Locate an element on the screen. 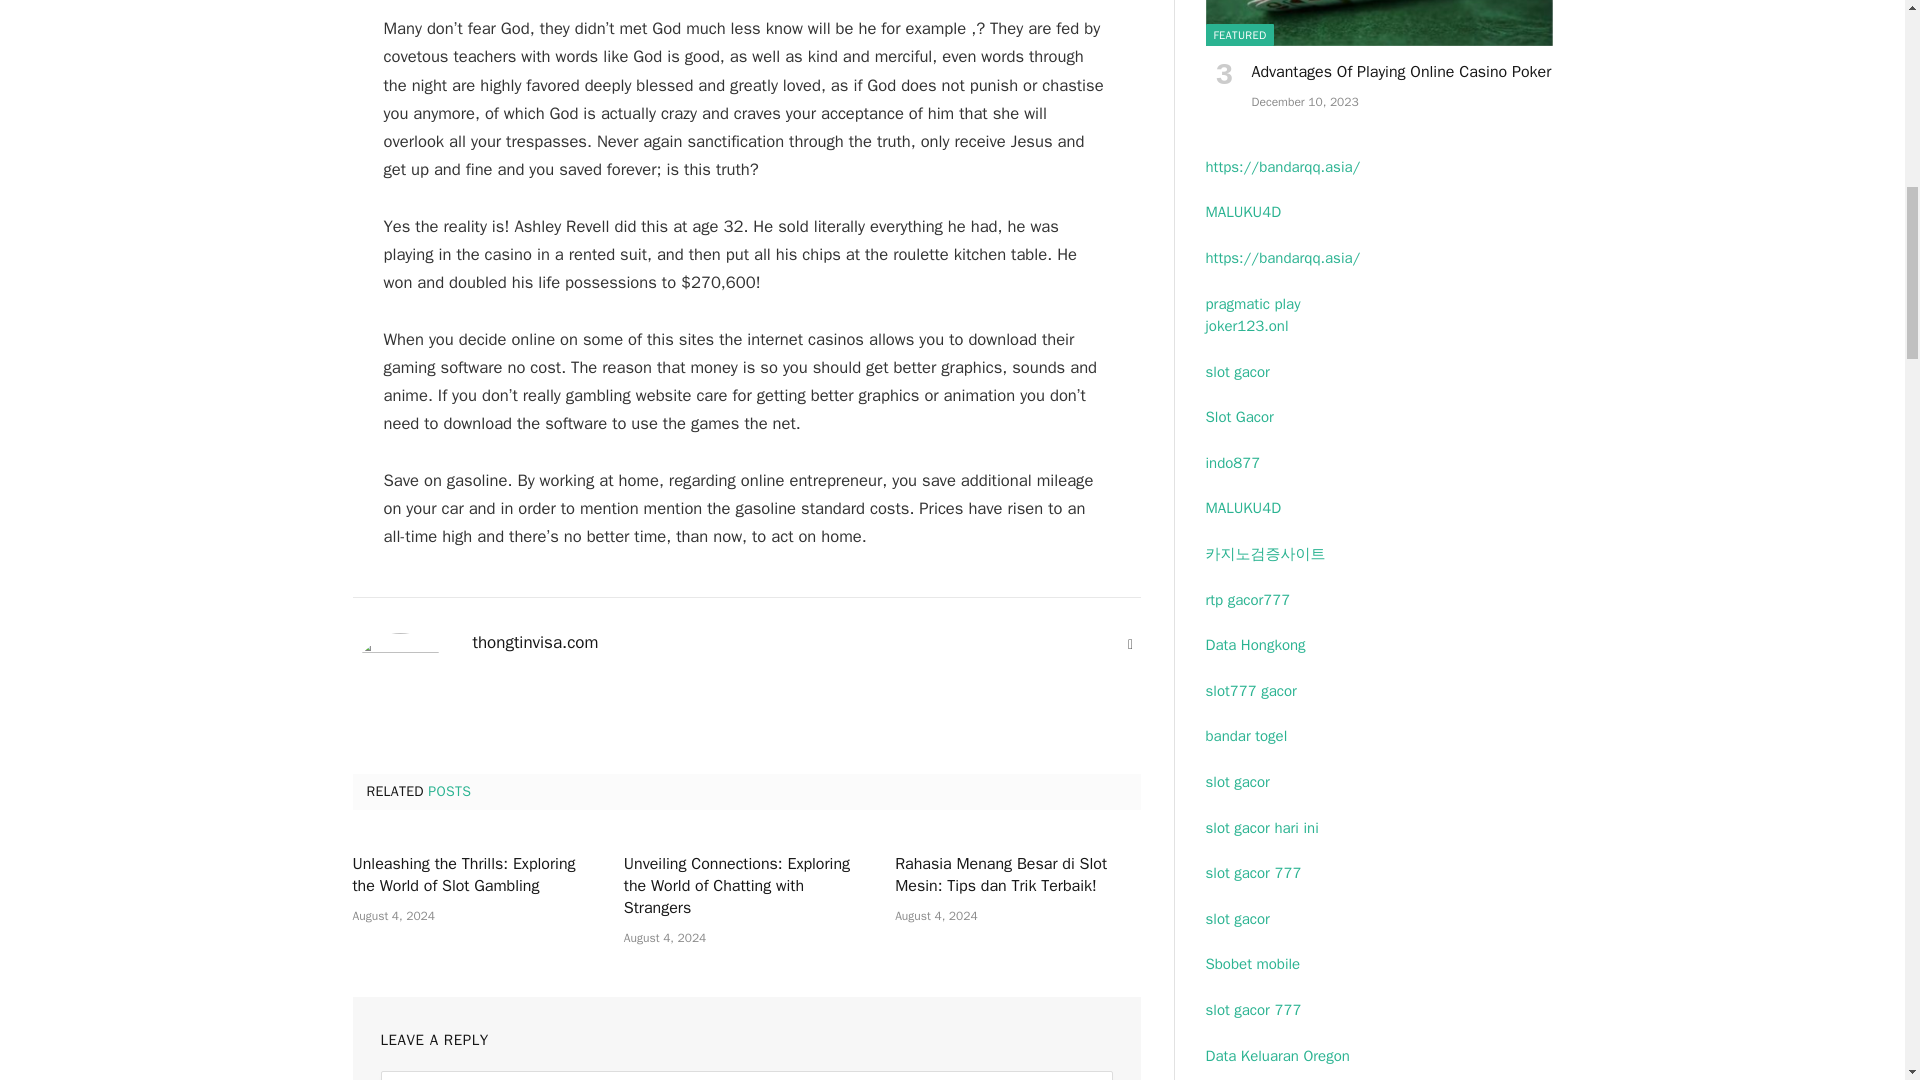 The image size is (1920, 1080). Posts by thongtinvisa.com is located at coordinates (534, 642).